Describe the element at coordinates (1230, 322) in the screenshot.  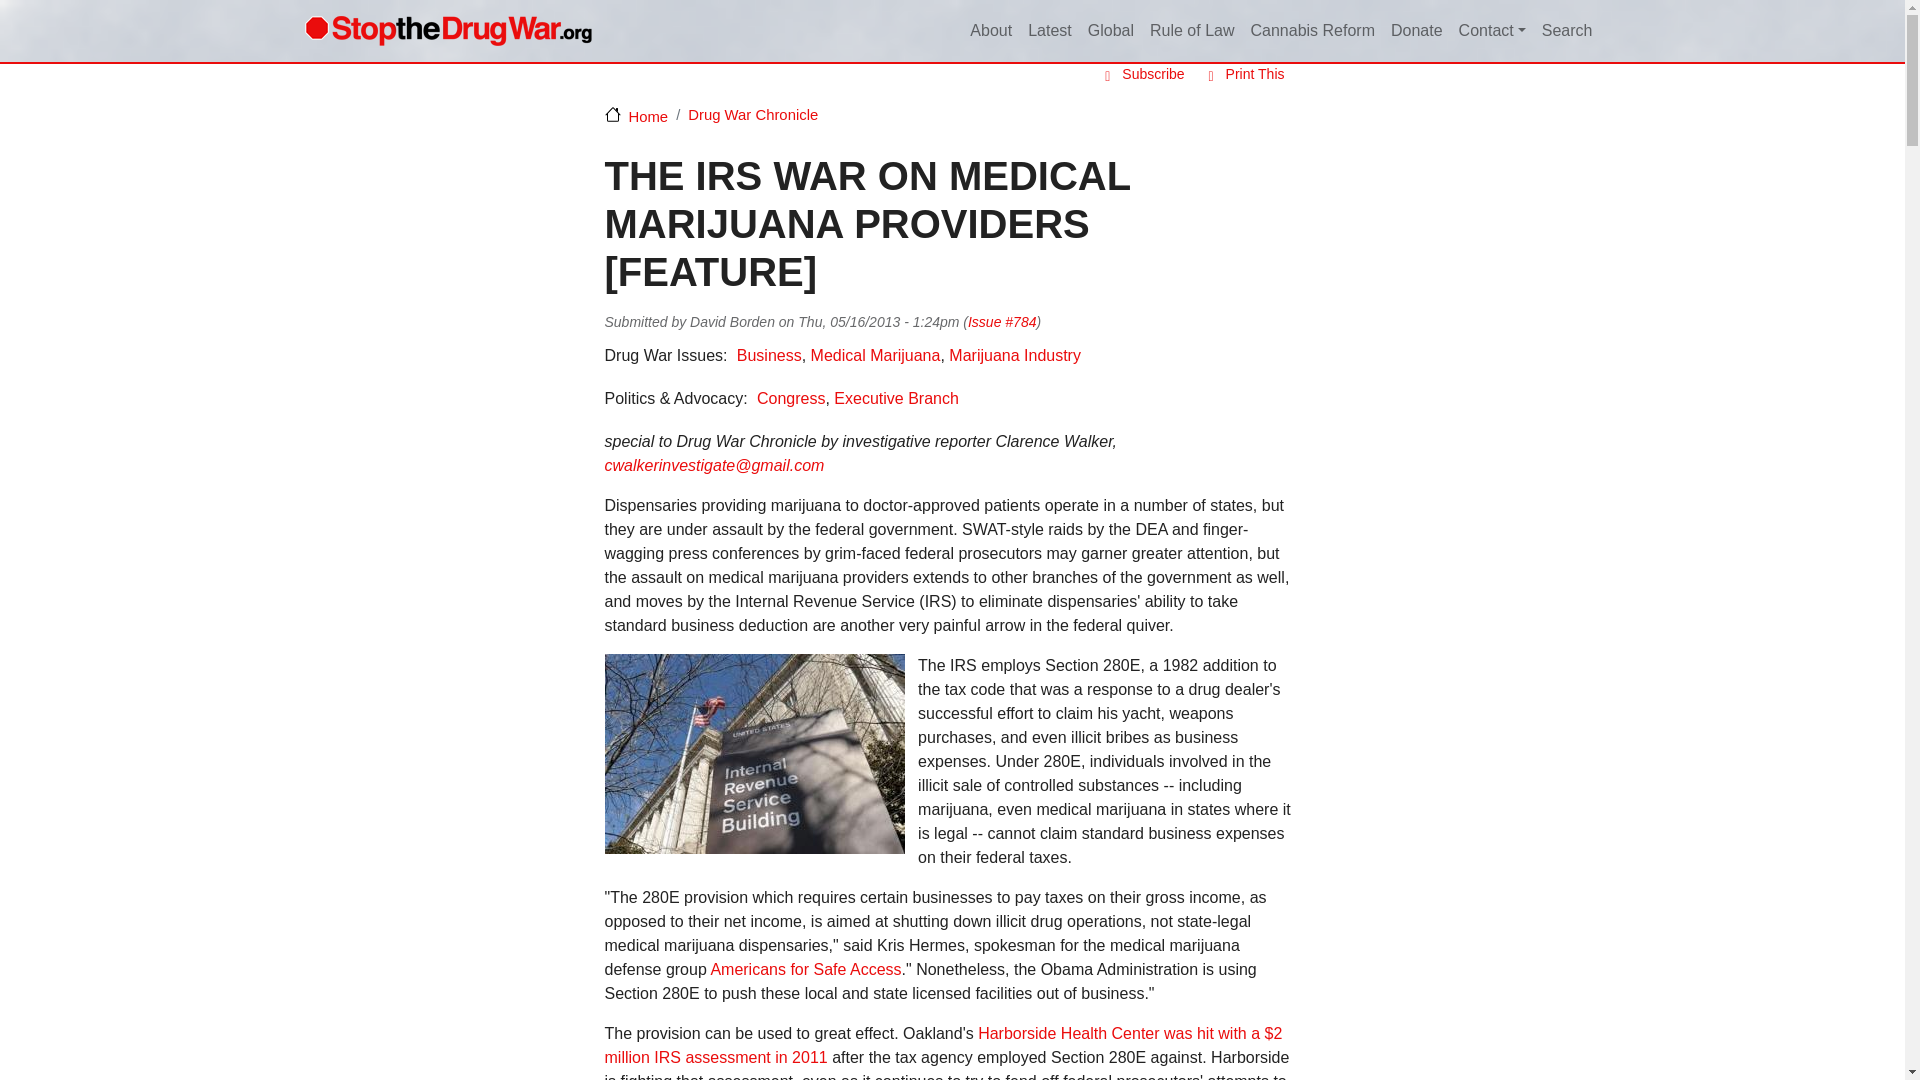
I see `Share to Reddit` at that location.